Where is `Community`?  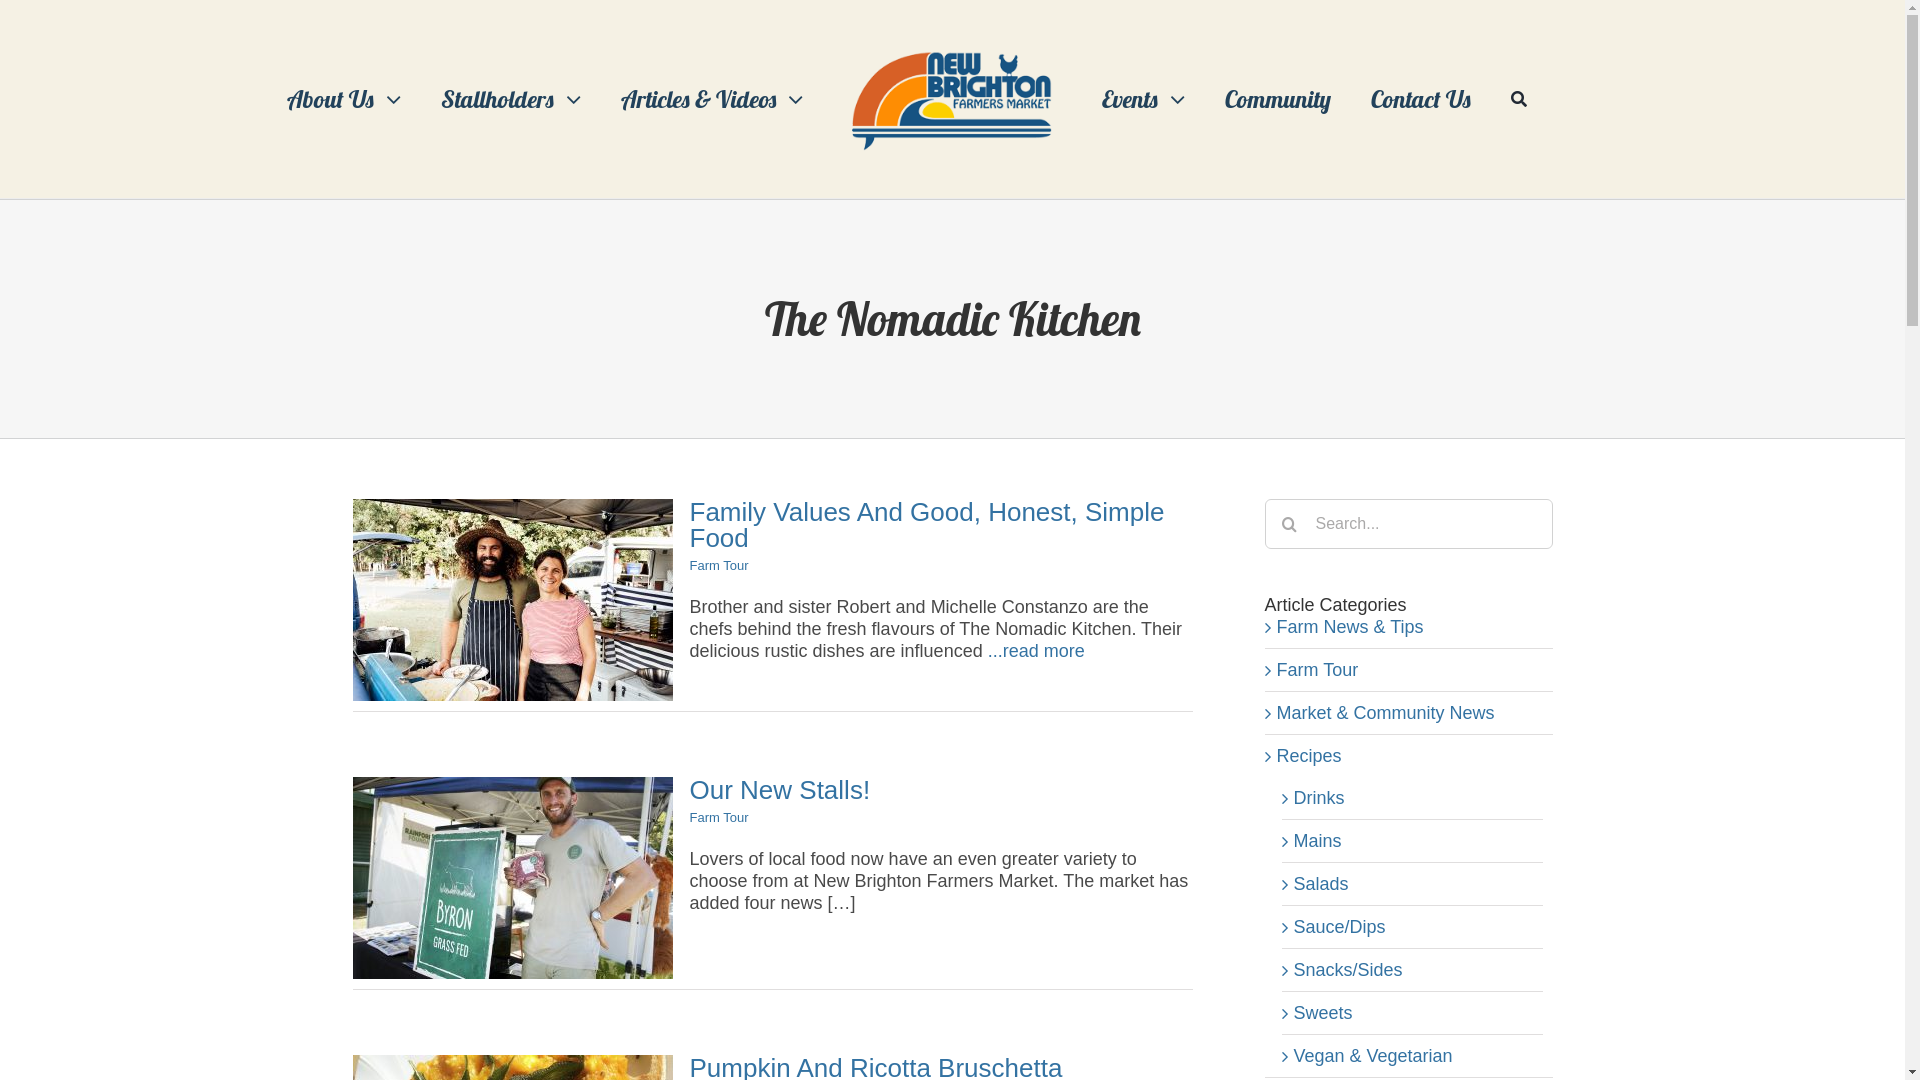
Community is located at coordinates (1278, 99).